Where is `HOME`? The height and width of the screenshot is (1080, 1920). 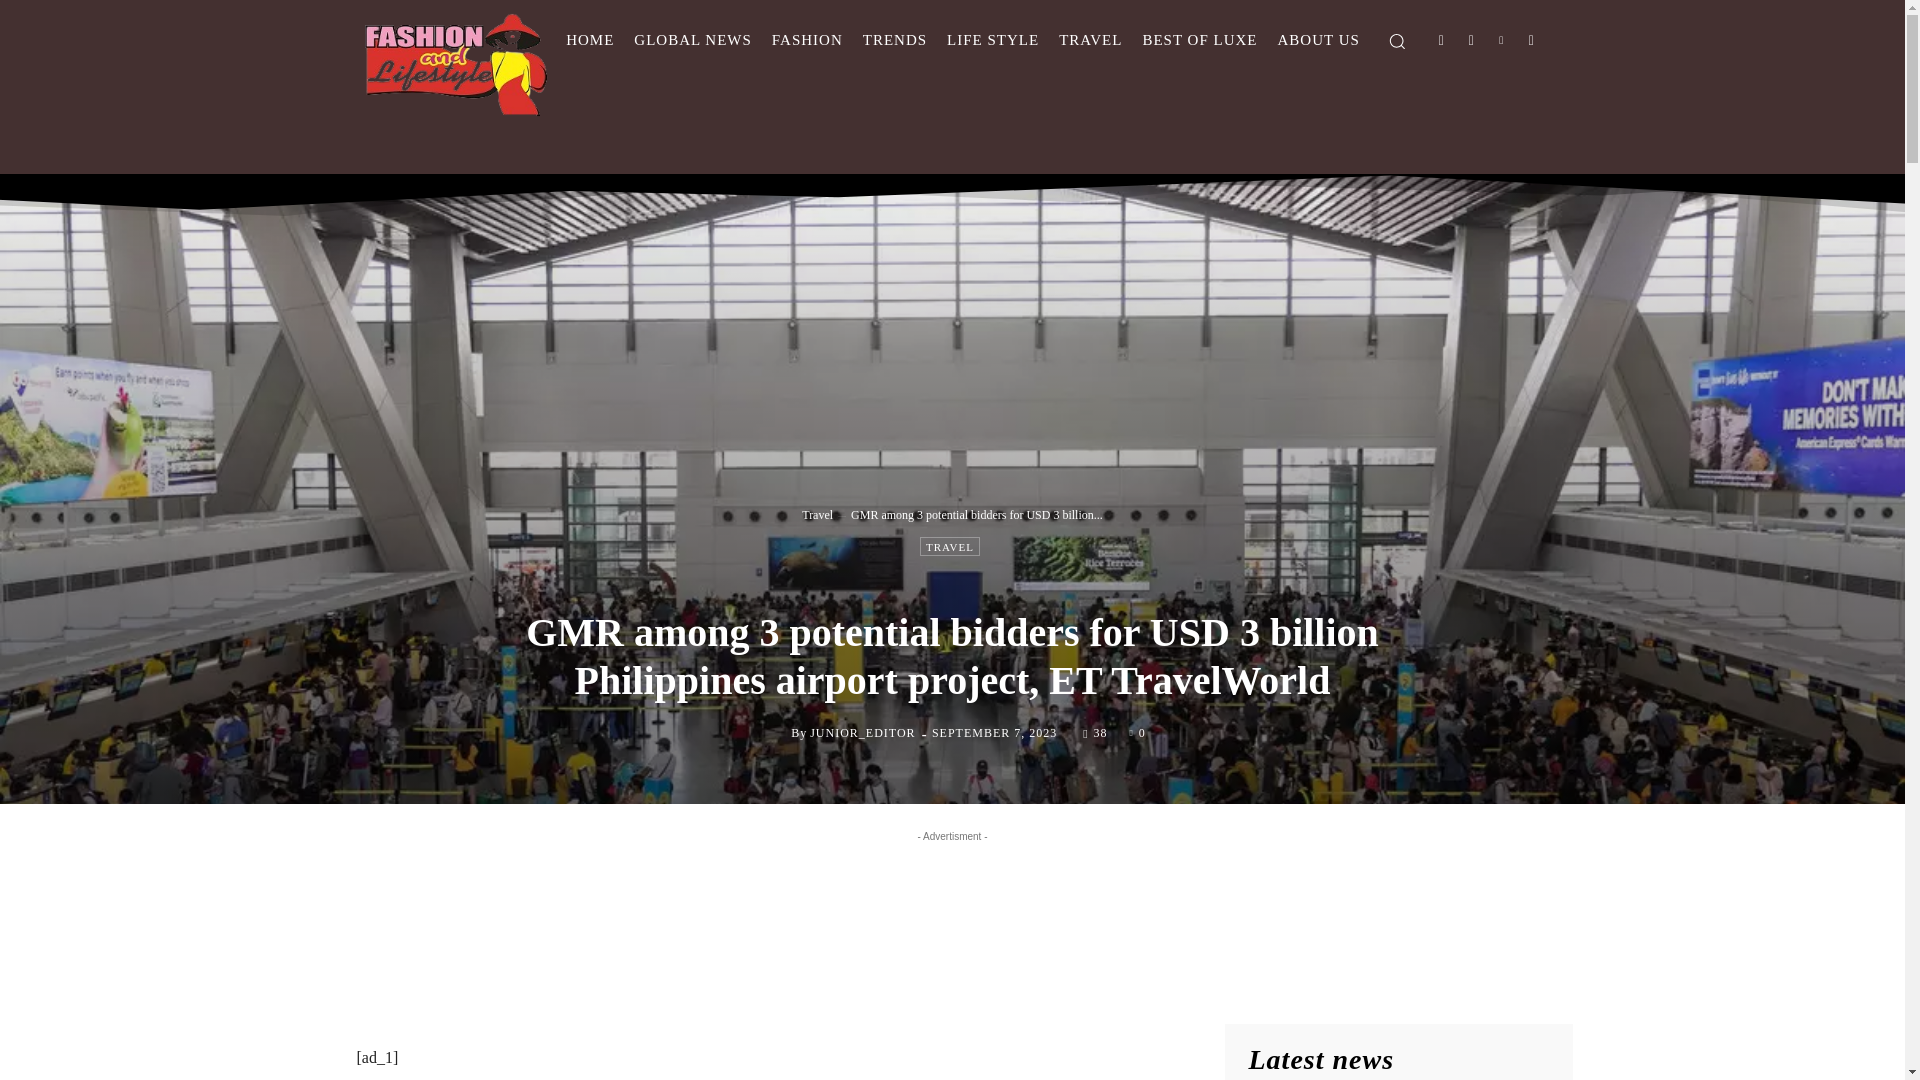
HOME is located at coordinates (590, 40).